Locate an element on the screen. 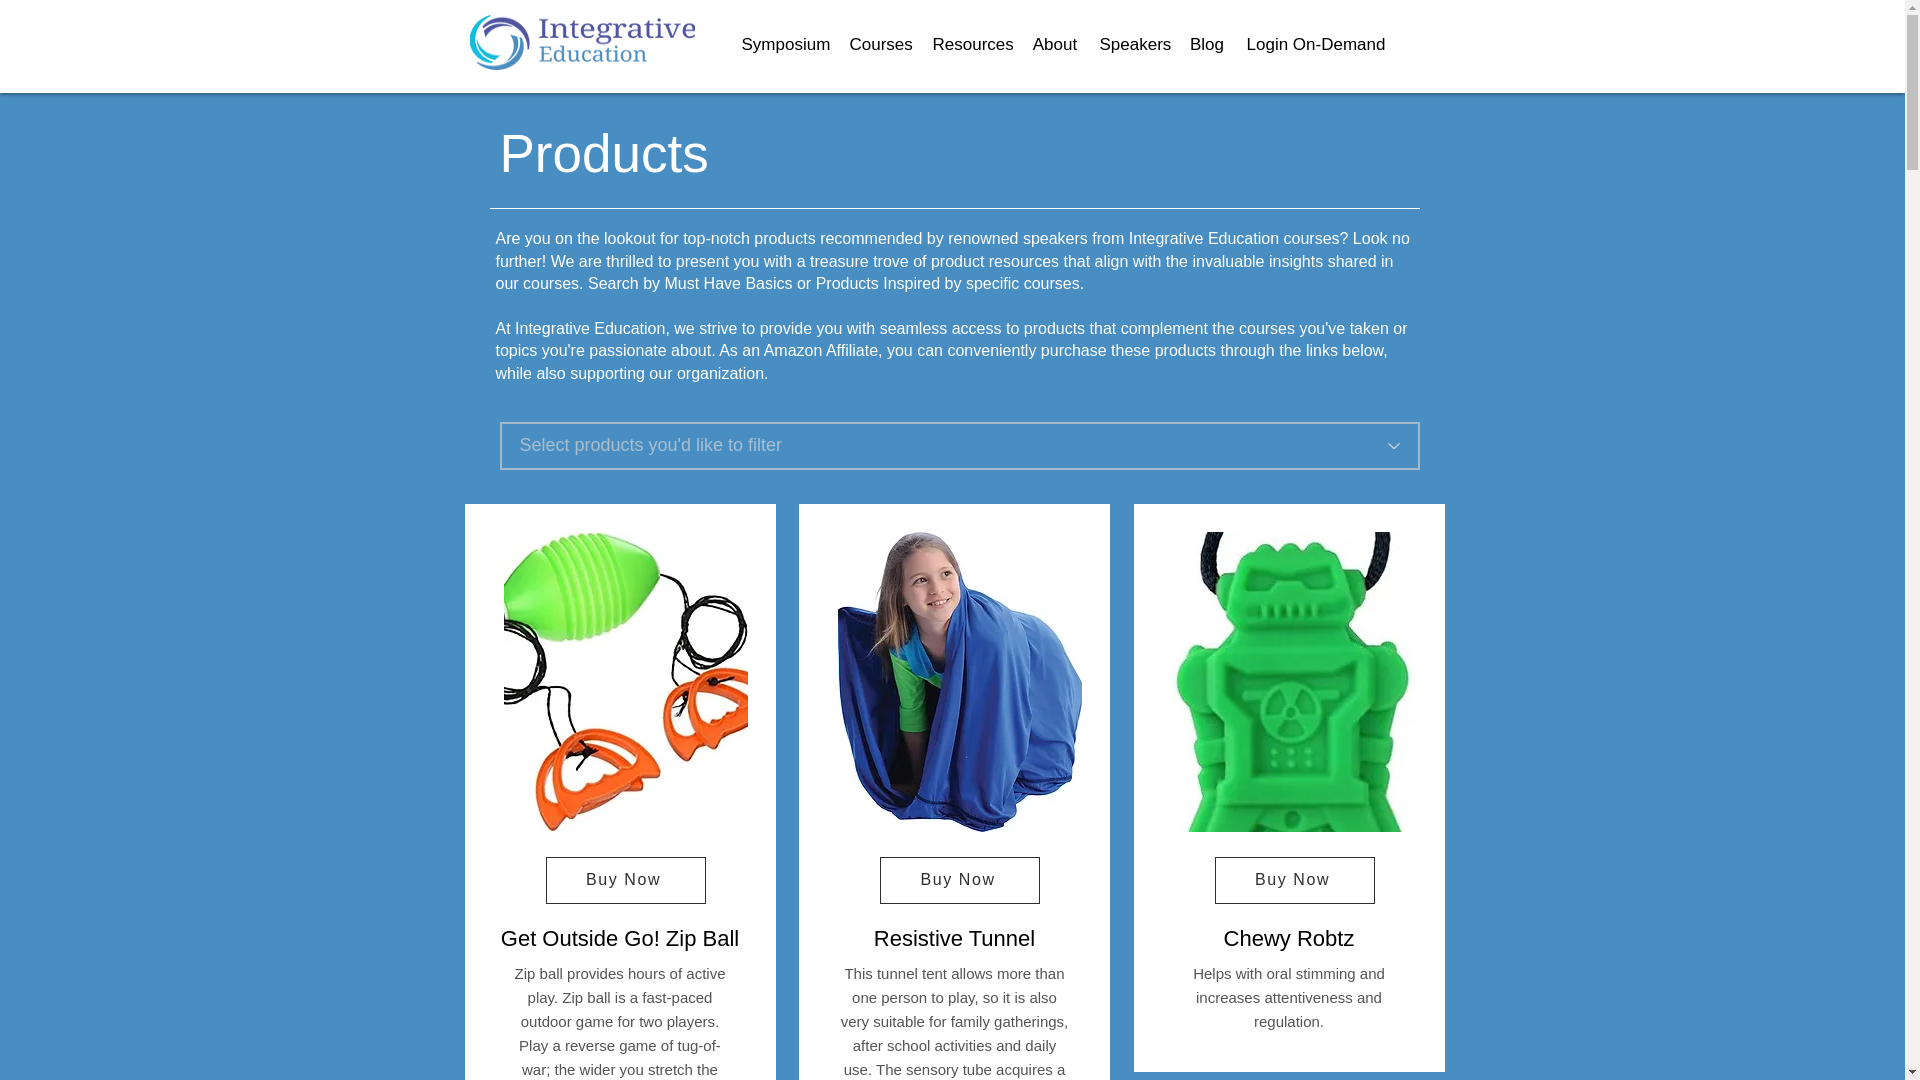  Login On-Demand is located at coordinates (1316, 44).